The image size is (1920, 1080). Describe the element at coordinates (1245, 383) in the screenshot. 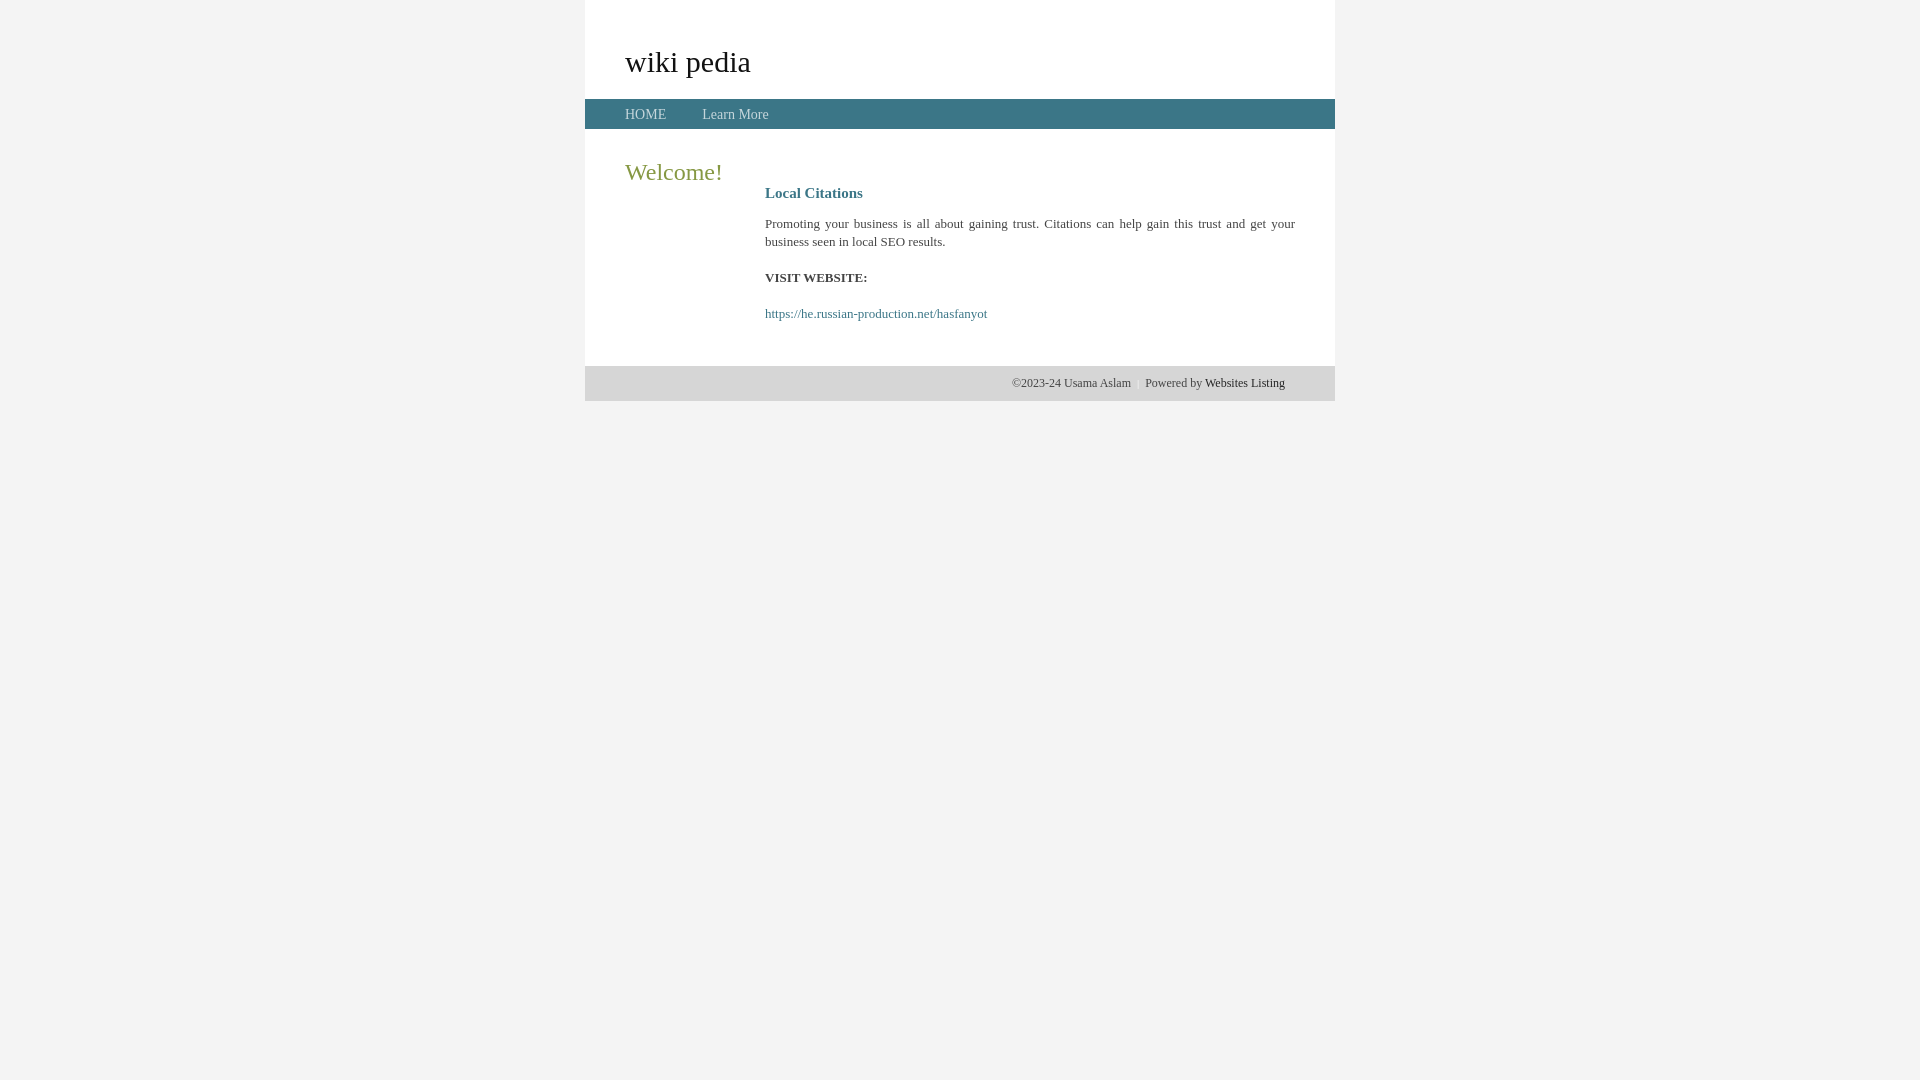

I see `Websites Listing` at that location.